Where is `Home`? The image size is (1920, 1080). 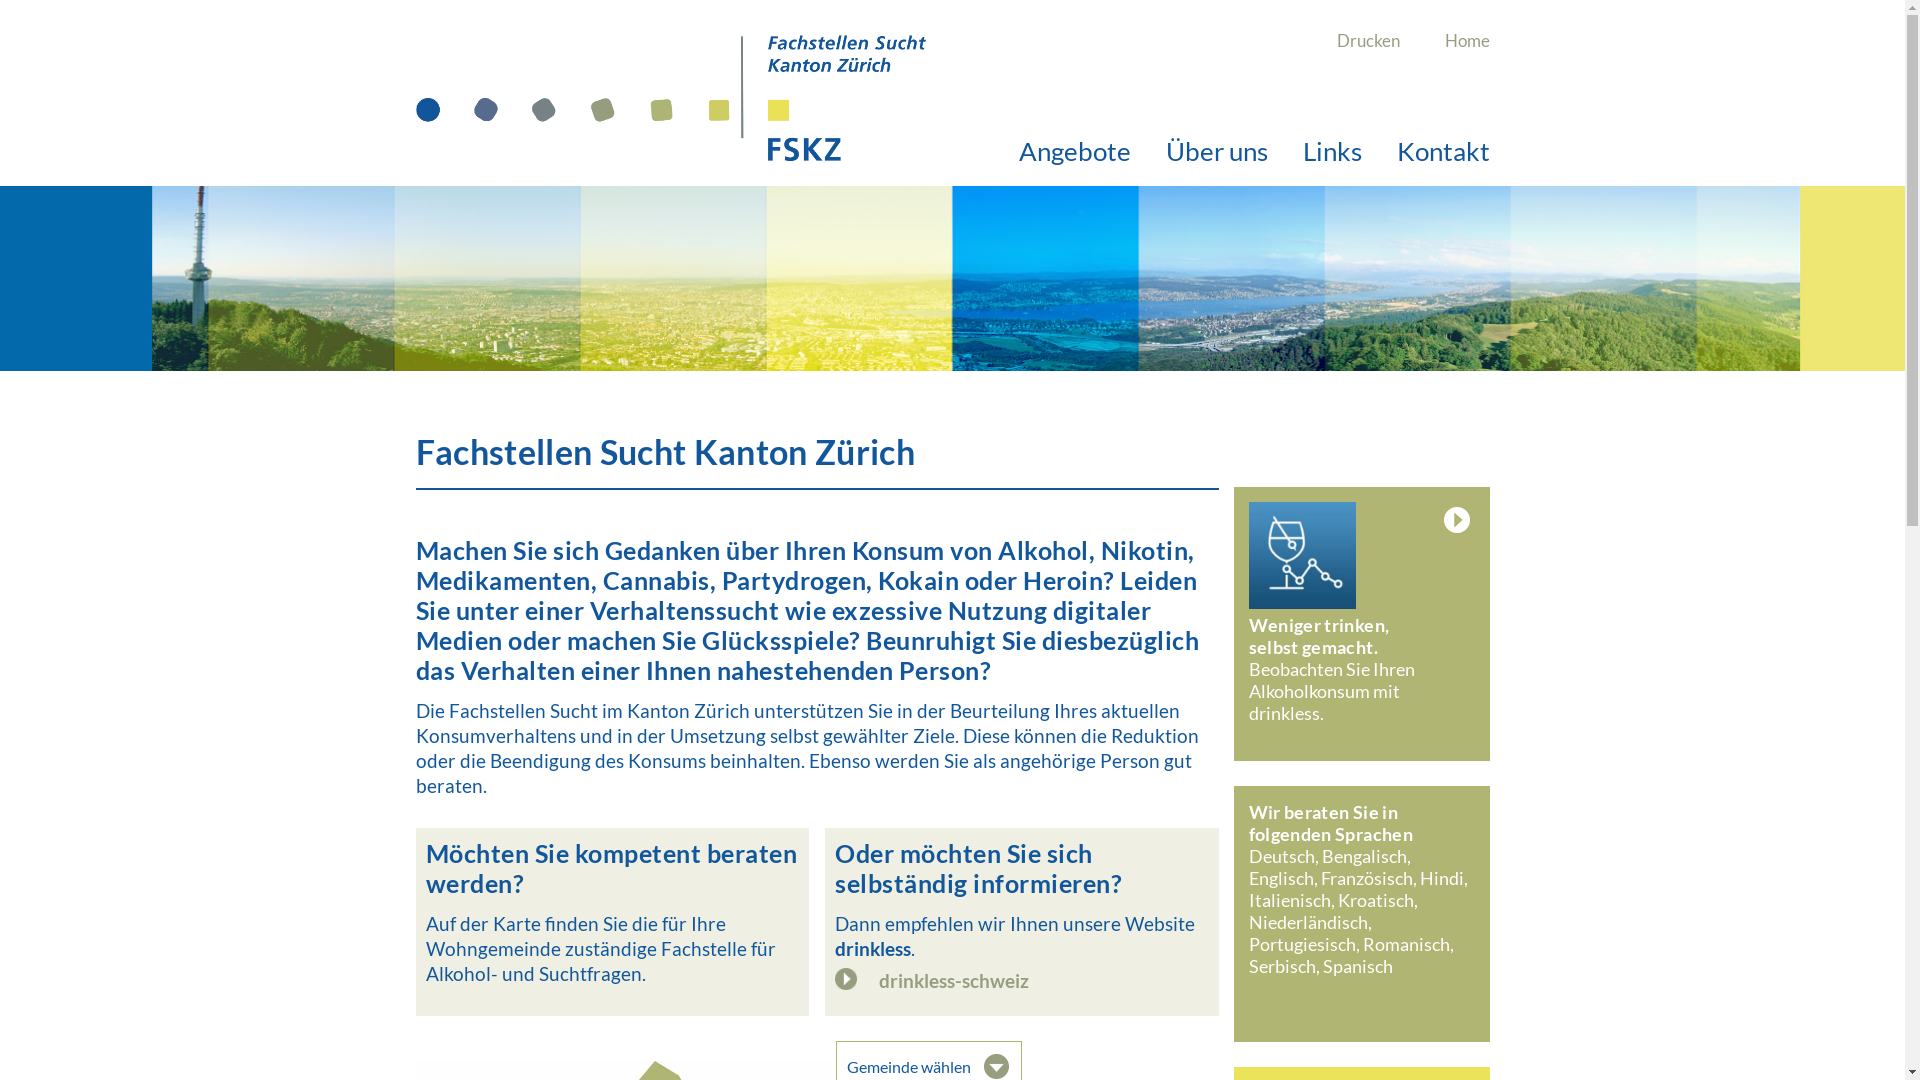
Home is located at coordinates (1466, 41).